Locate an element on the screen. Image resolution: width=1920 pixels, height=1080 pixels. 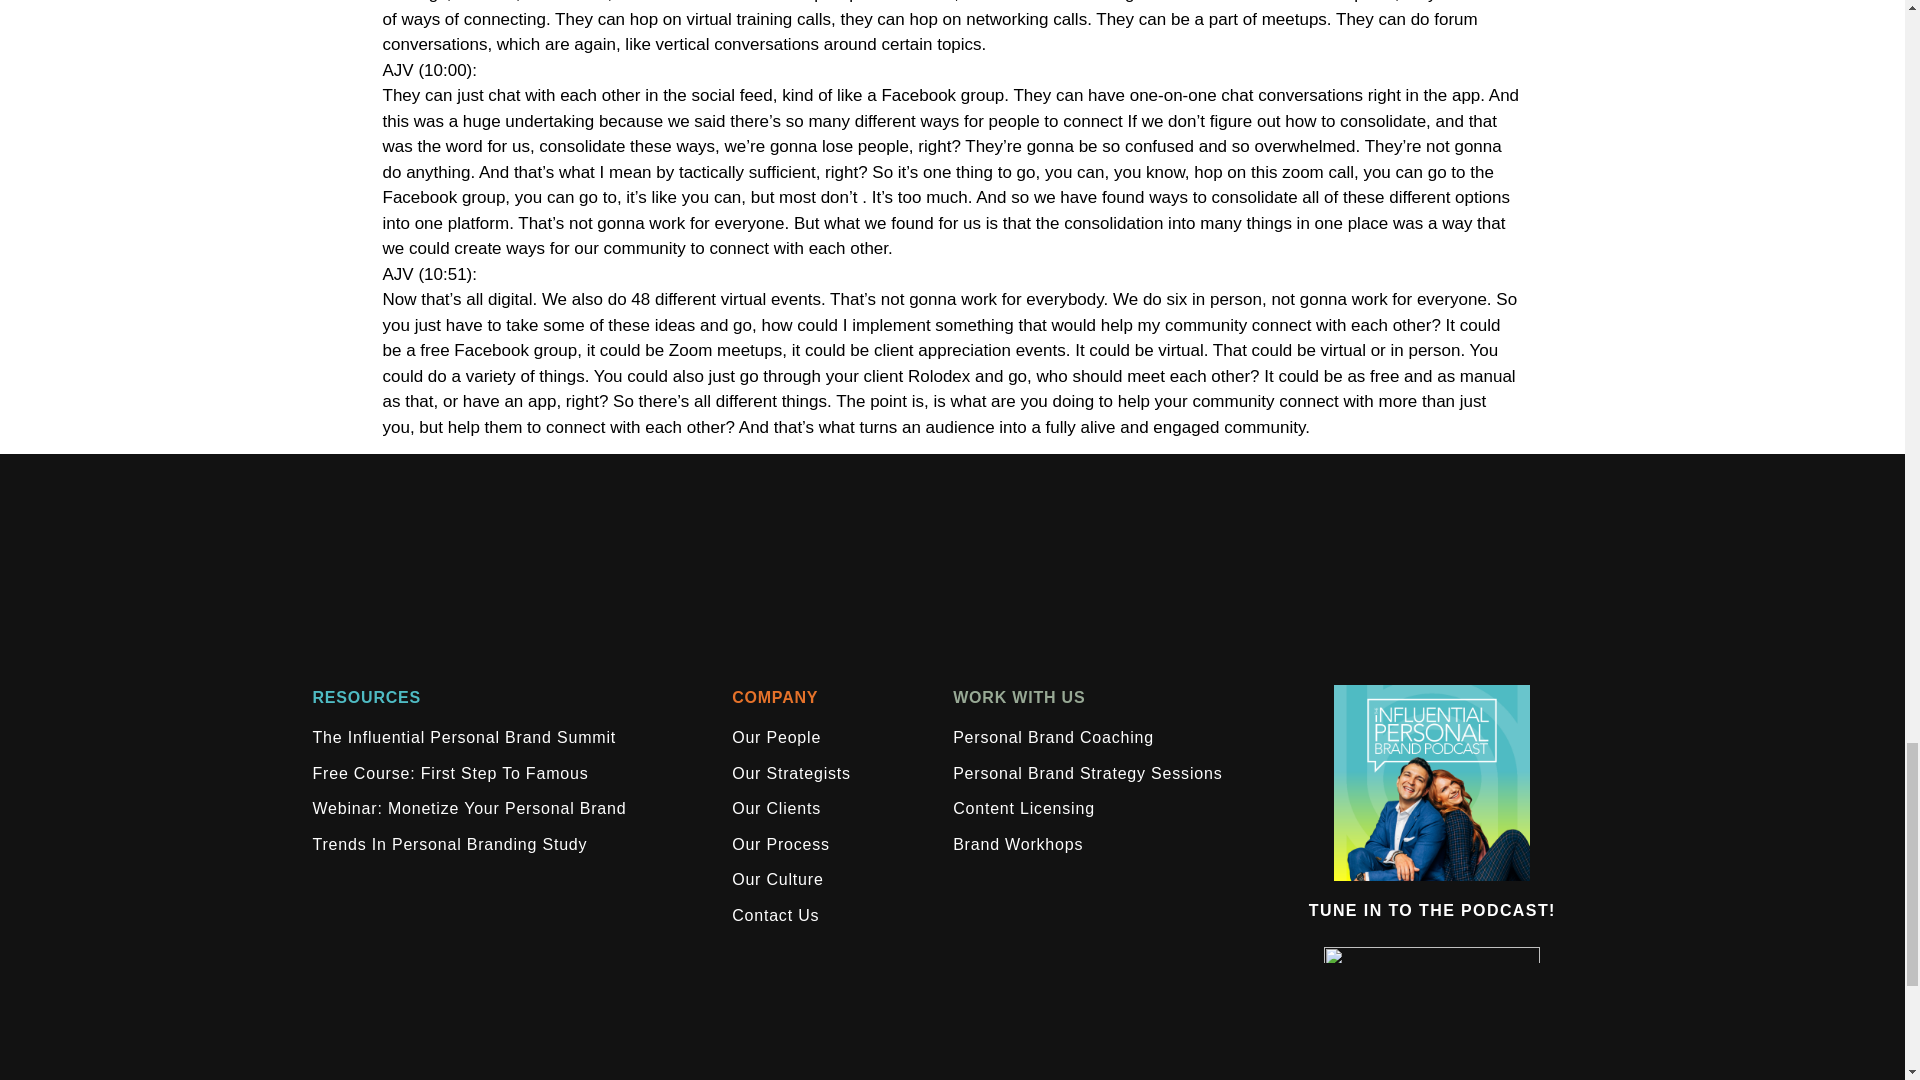
Our Clients is located at coordinates (776, 808).